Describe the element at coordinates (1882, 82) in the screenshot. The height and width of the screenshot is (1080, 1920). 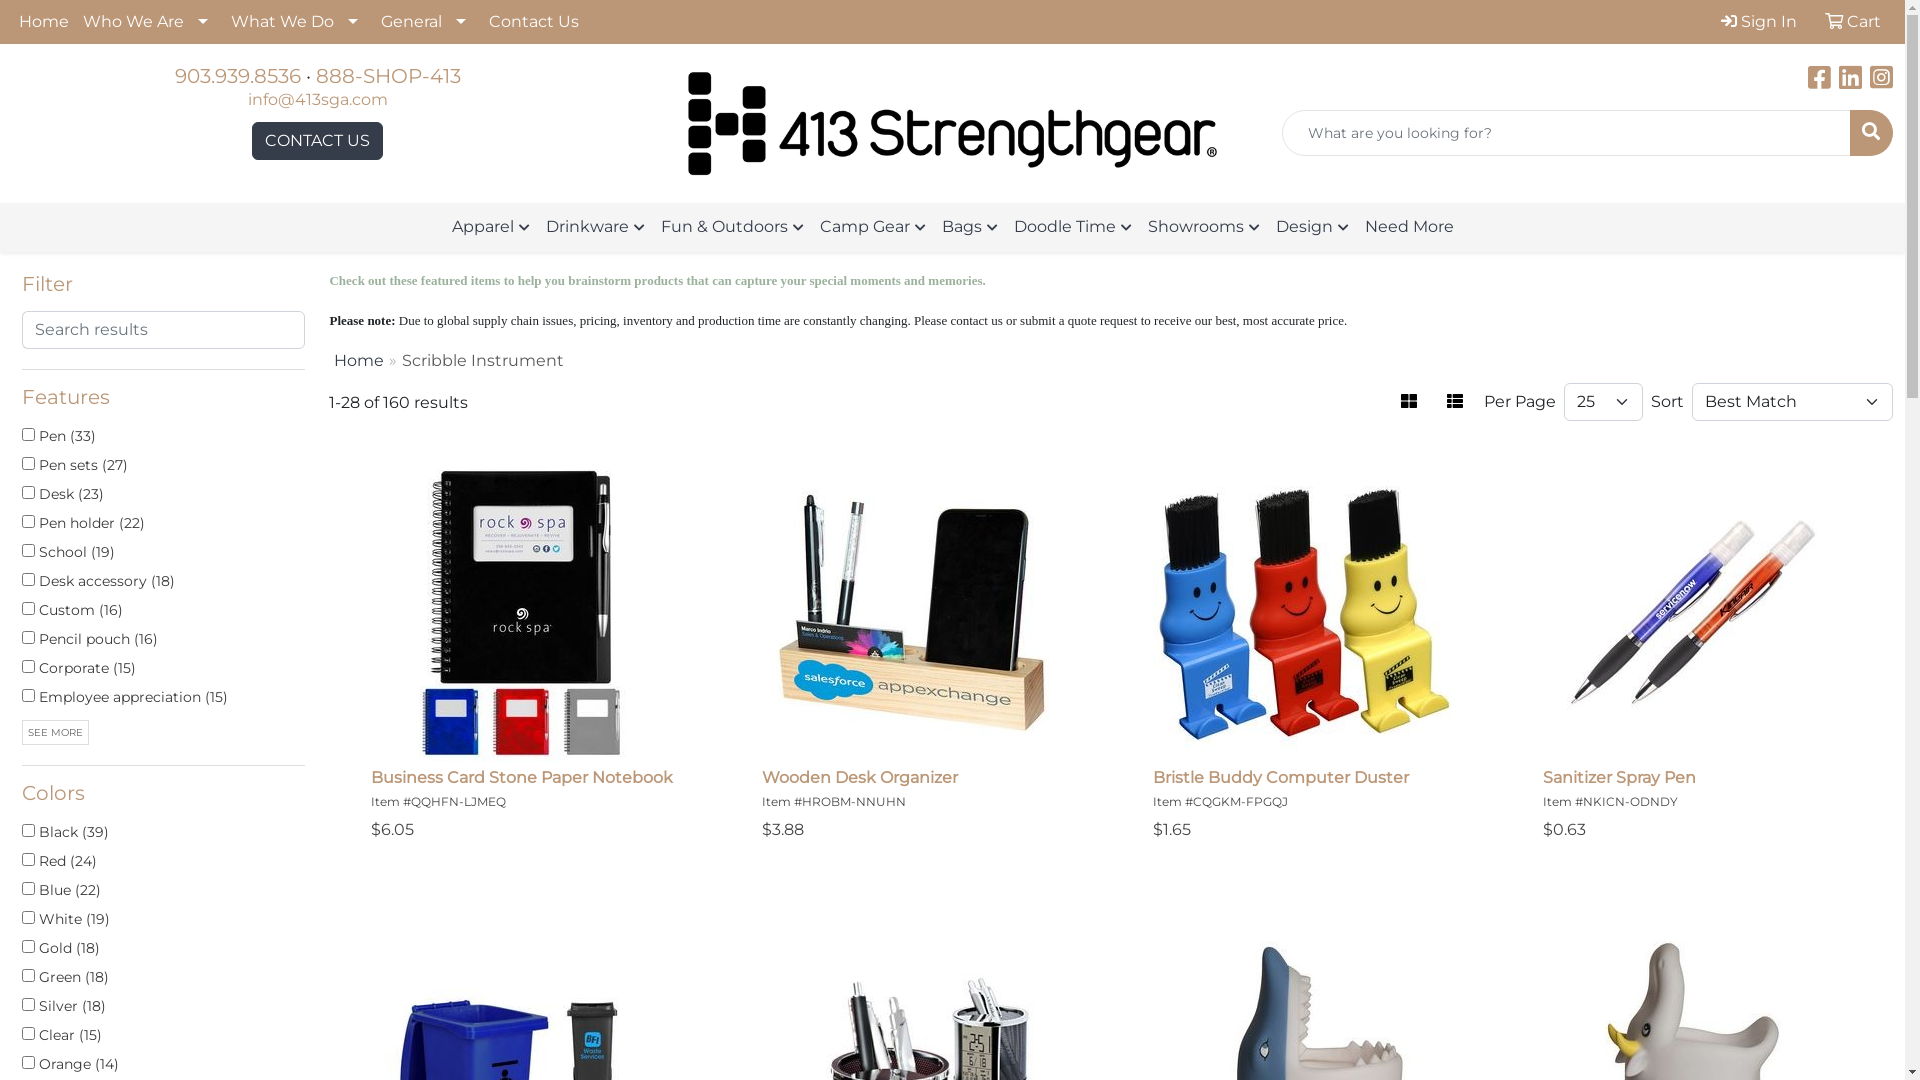
I see `Visit us on Instagram` at that location.